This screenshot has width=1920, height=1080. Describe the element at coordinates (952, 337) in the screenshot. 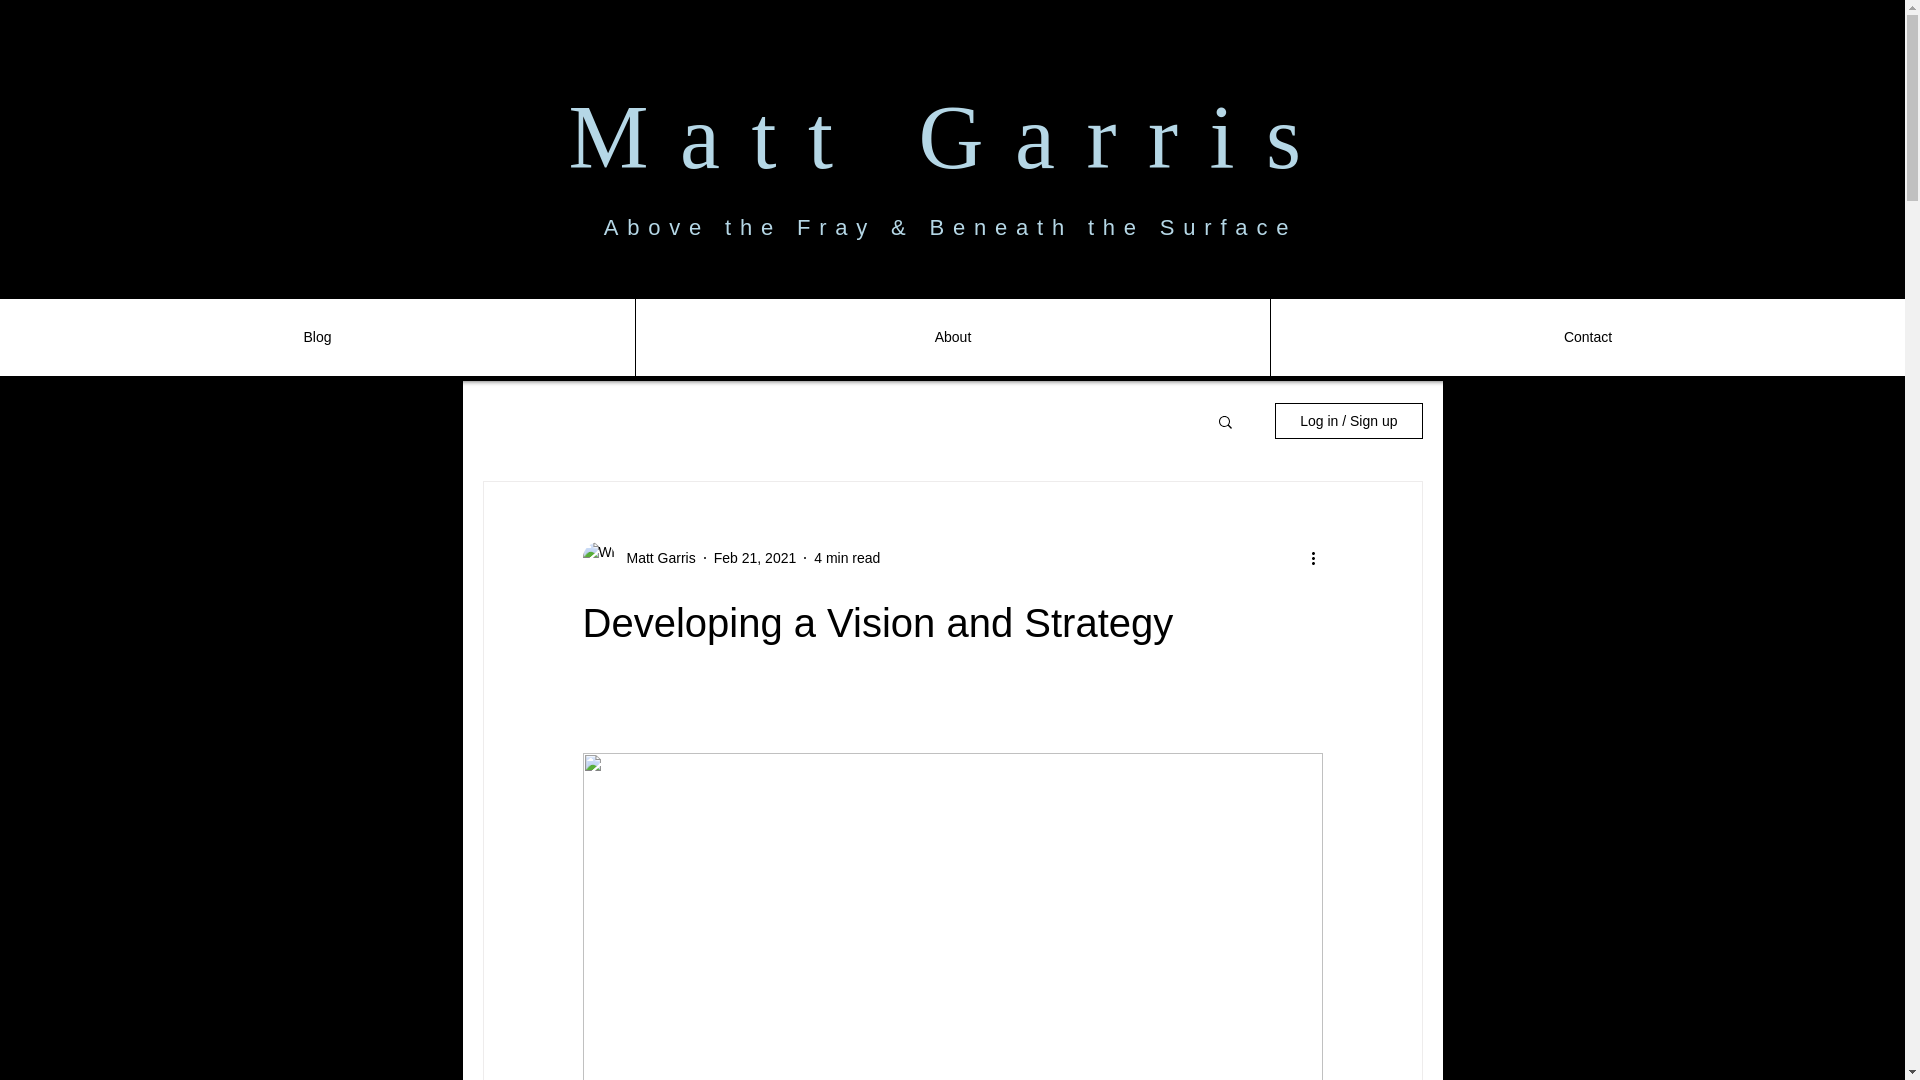

I see `About` at that location.